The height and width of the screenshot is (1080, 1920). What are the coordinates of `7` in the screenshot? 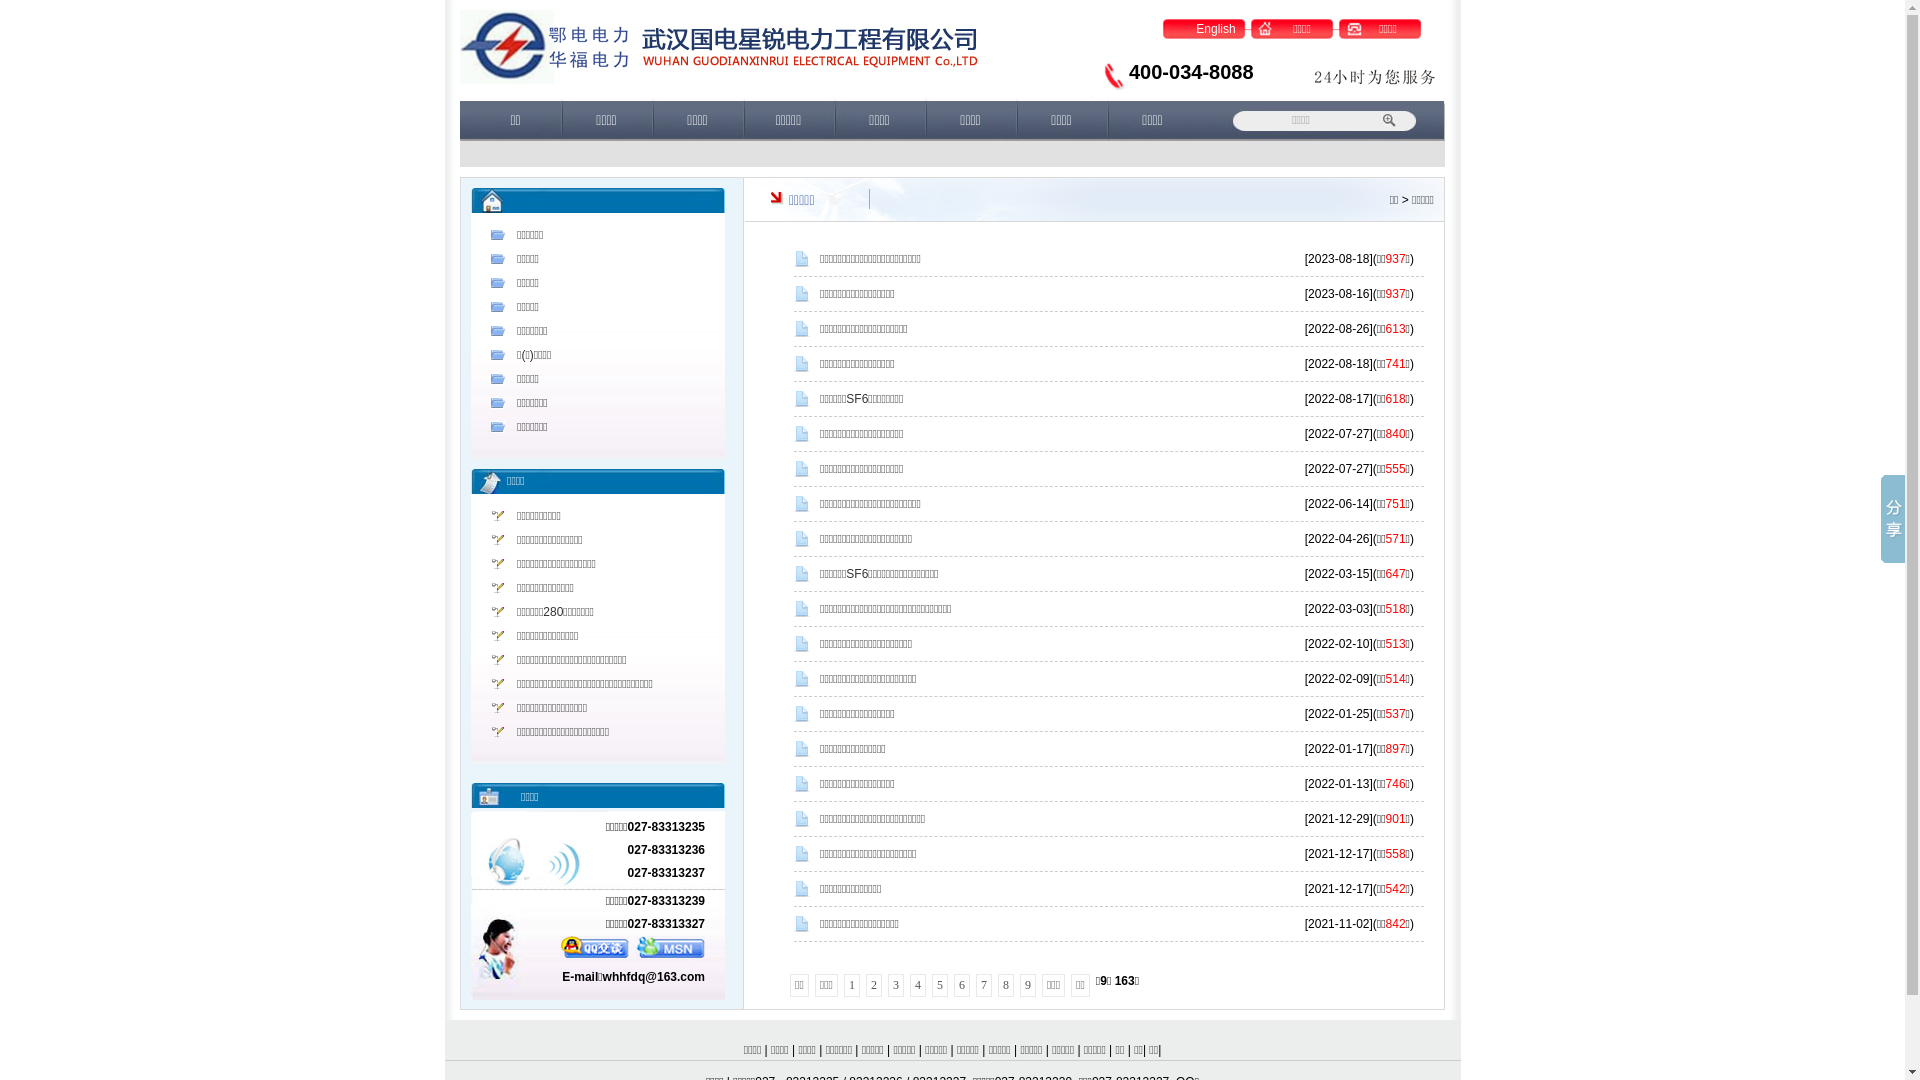 It's located at (984, 986).